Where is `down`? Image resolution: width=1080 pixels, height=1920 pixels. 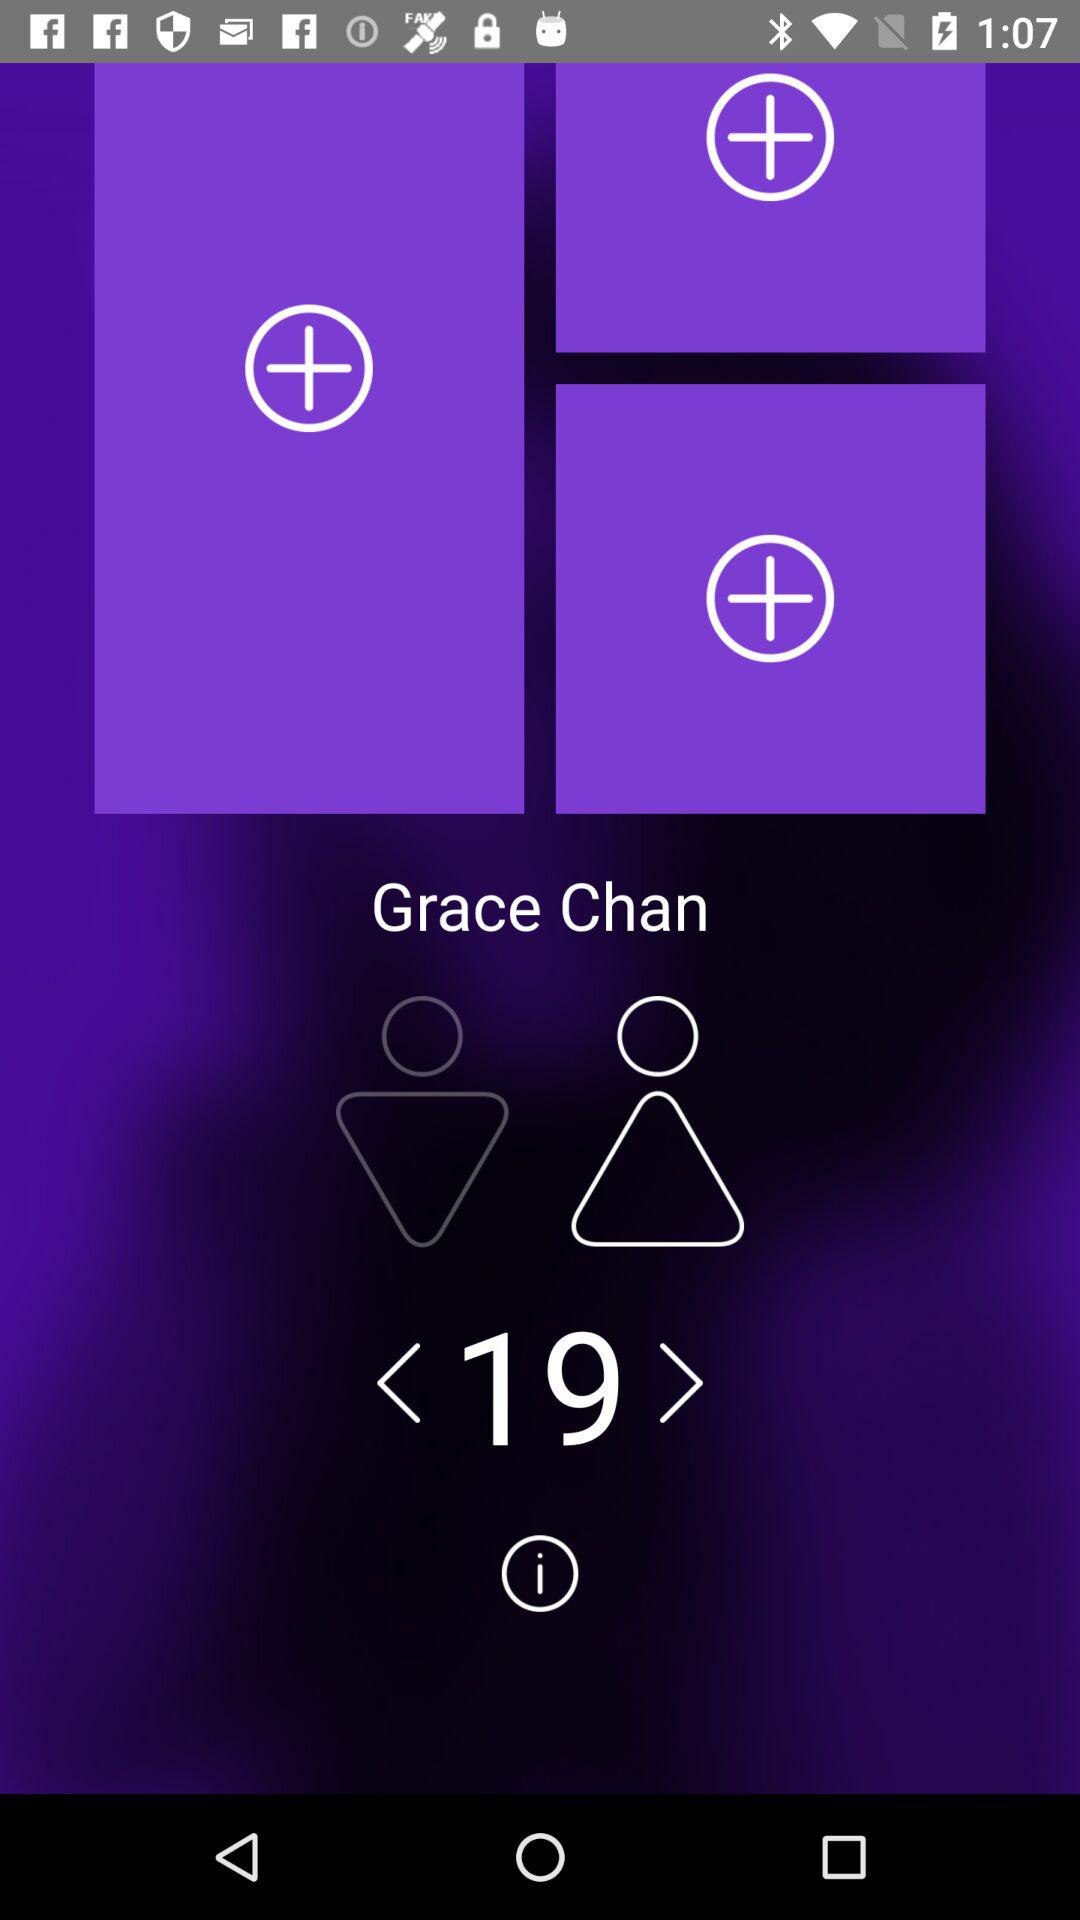 down is located at coordinates (422, 1122).